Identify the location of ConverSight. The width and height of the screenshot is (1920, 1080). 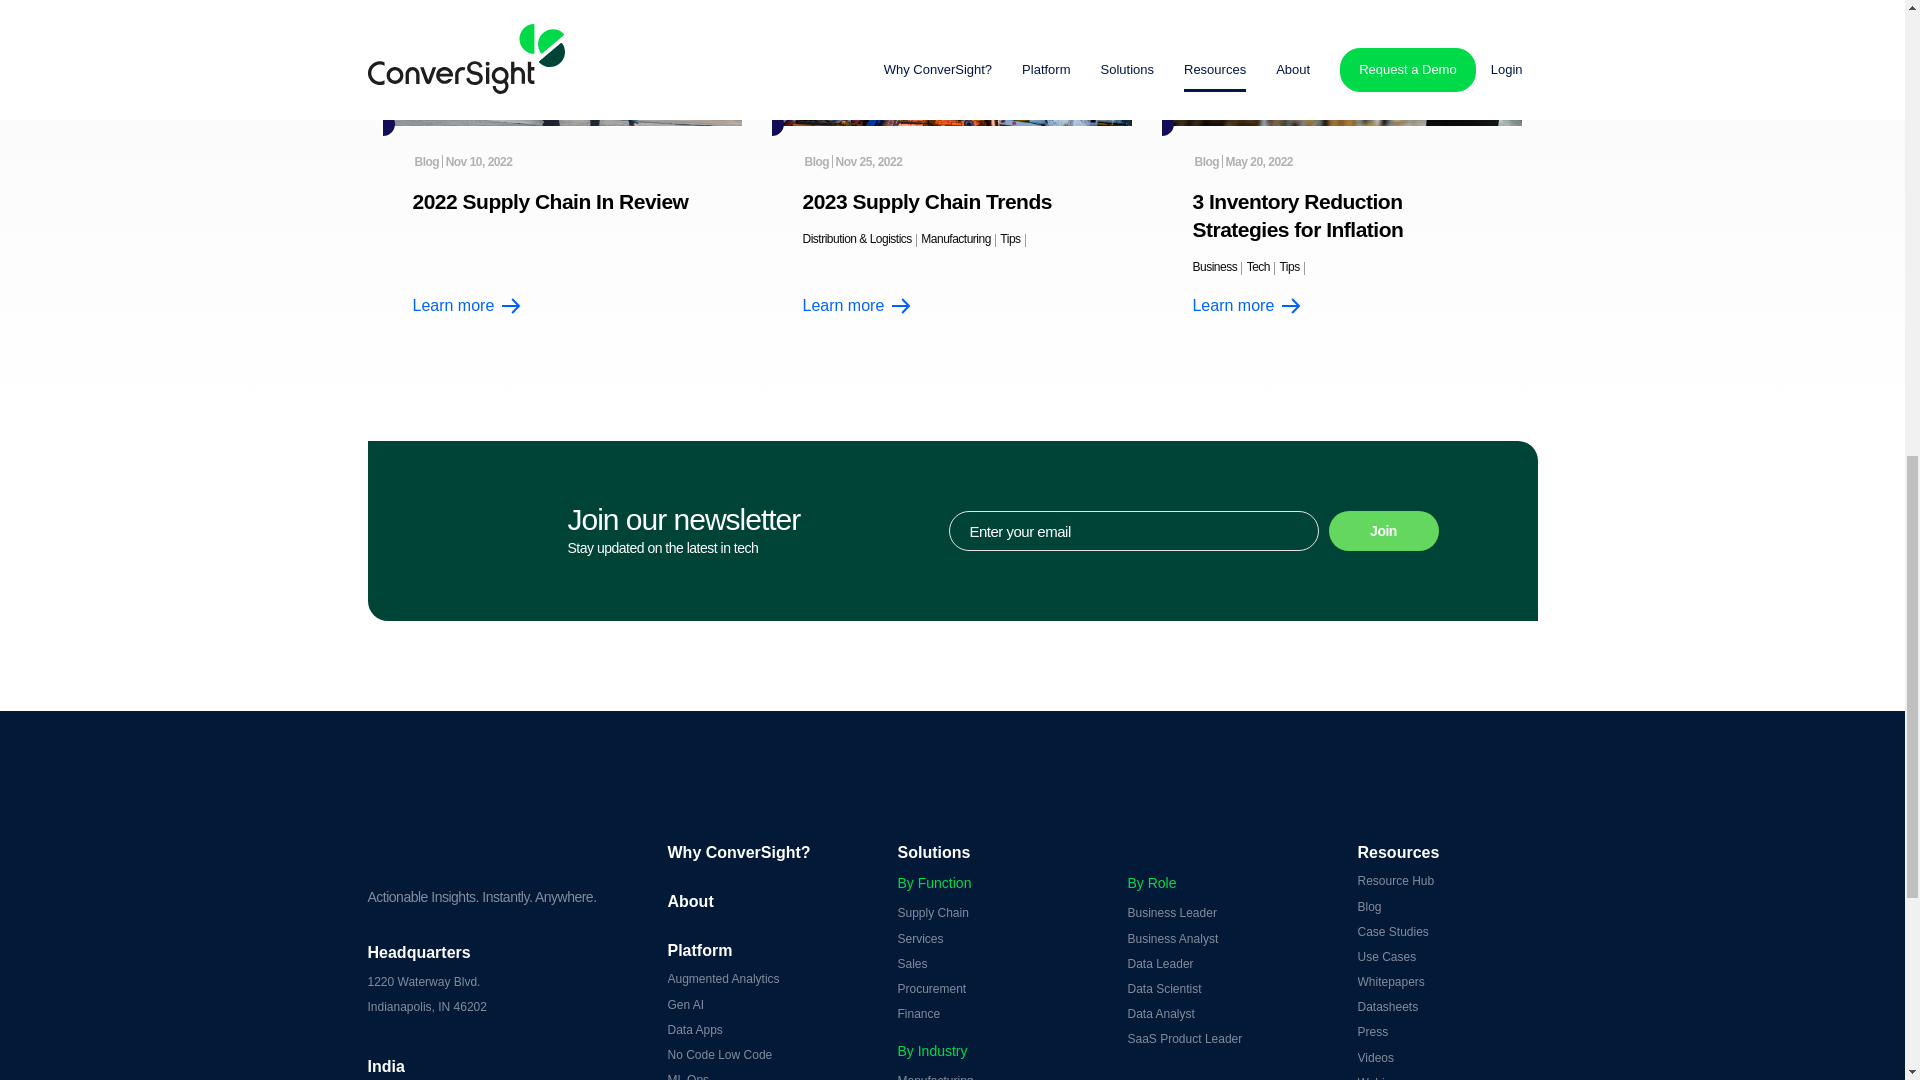
(502, 833).